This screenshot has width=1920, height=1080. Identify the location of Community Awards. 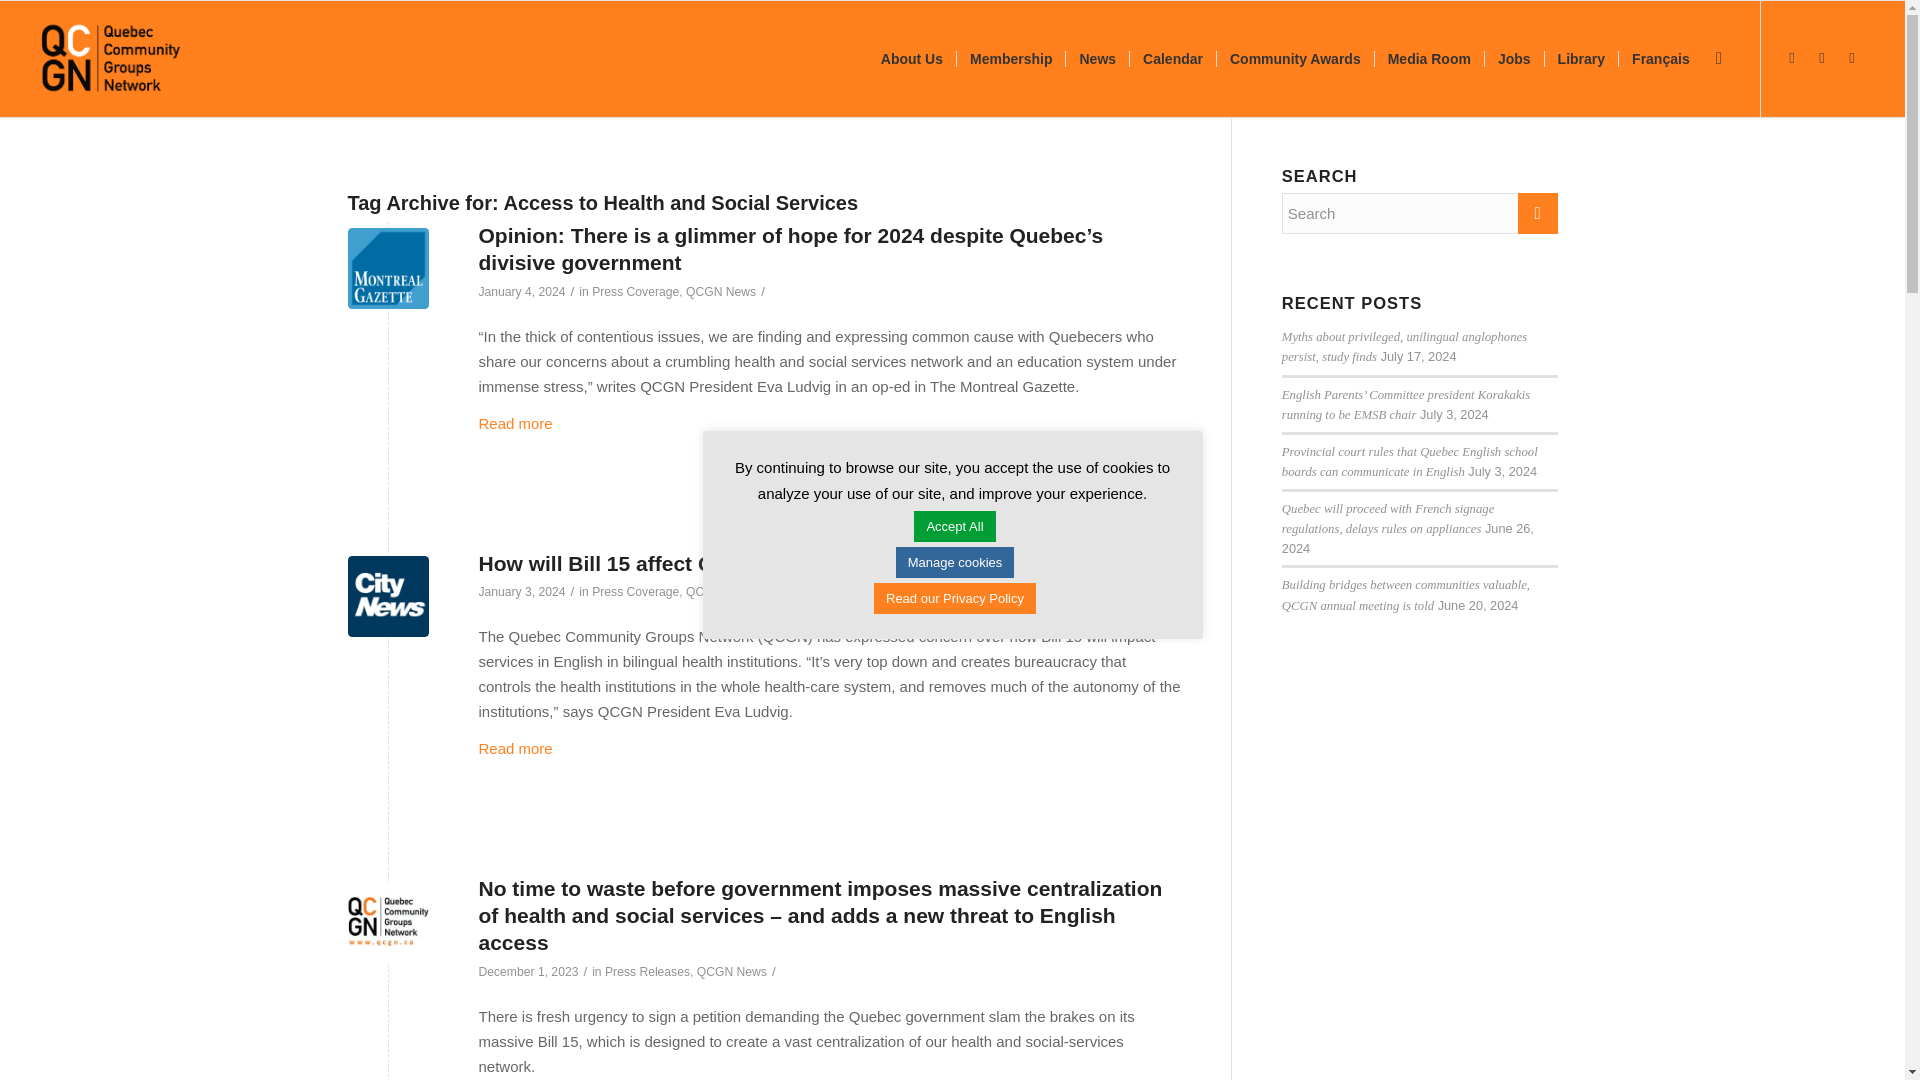
(1294, 58).